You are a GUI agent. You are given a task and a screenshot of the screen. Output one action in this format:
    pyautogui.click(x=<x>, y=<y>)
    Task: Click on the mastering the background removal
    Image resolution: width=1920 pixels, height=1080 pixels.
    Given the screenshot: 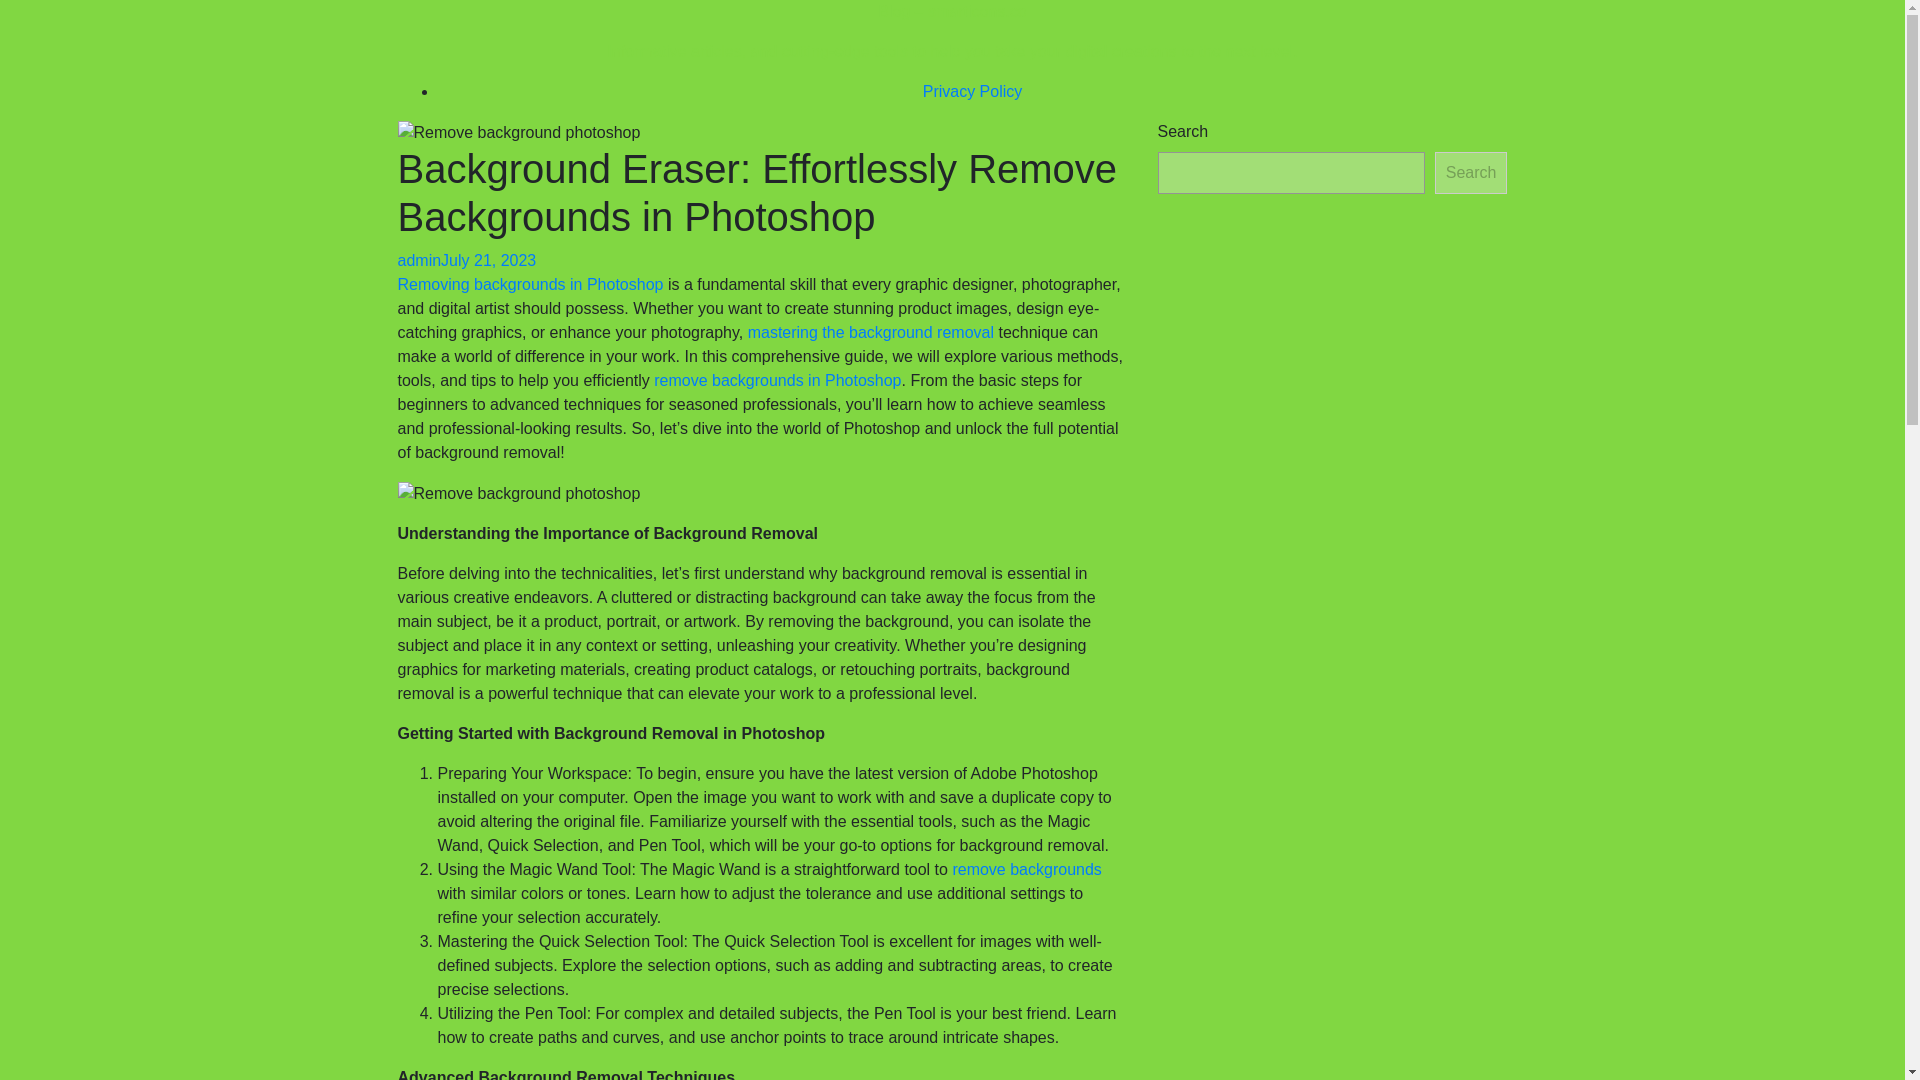 What is the action you would take?
    pyautogui.click(x=871, y=332)
    